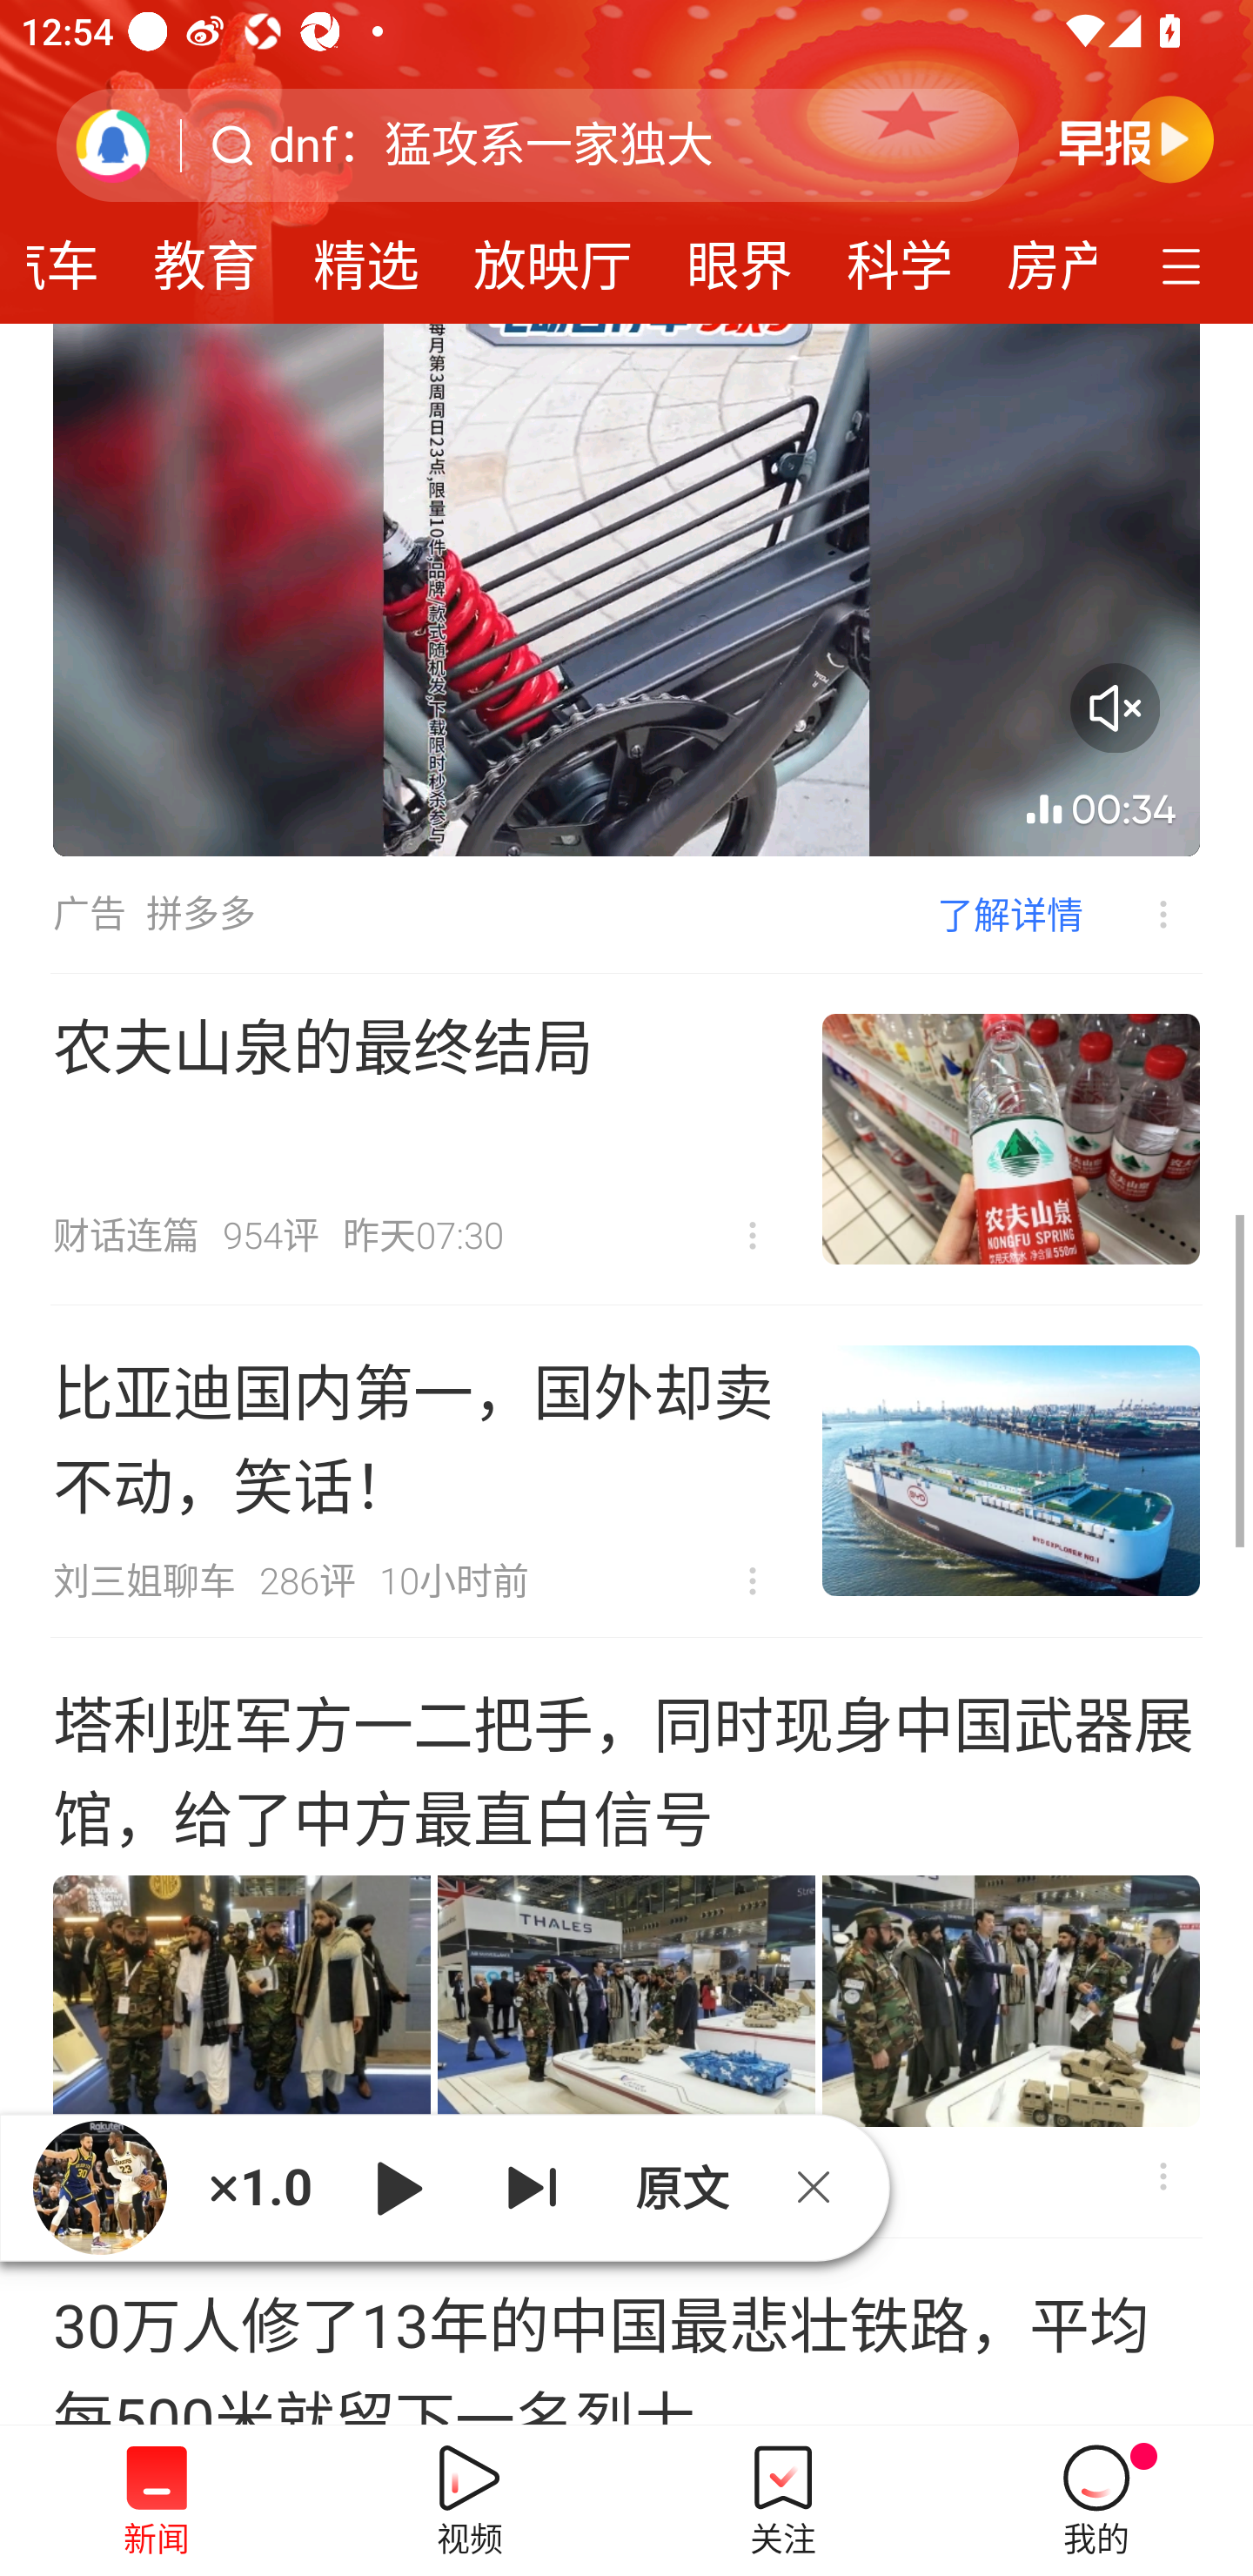  What do you see at coordinates (77, 256) in the screenshot?
I see `汽车` at bounding box center [77, 256].